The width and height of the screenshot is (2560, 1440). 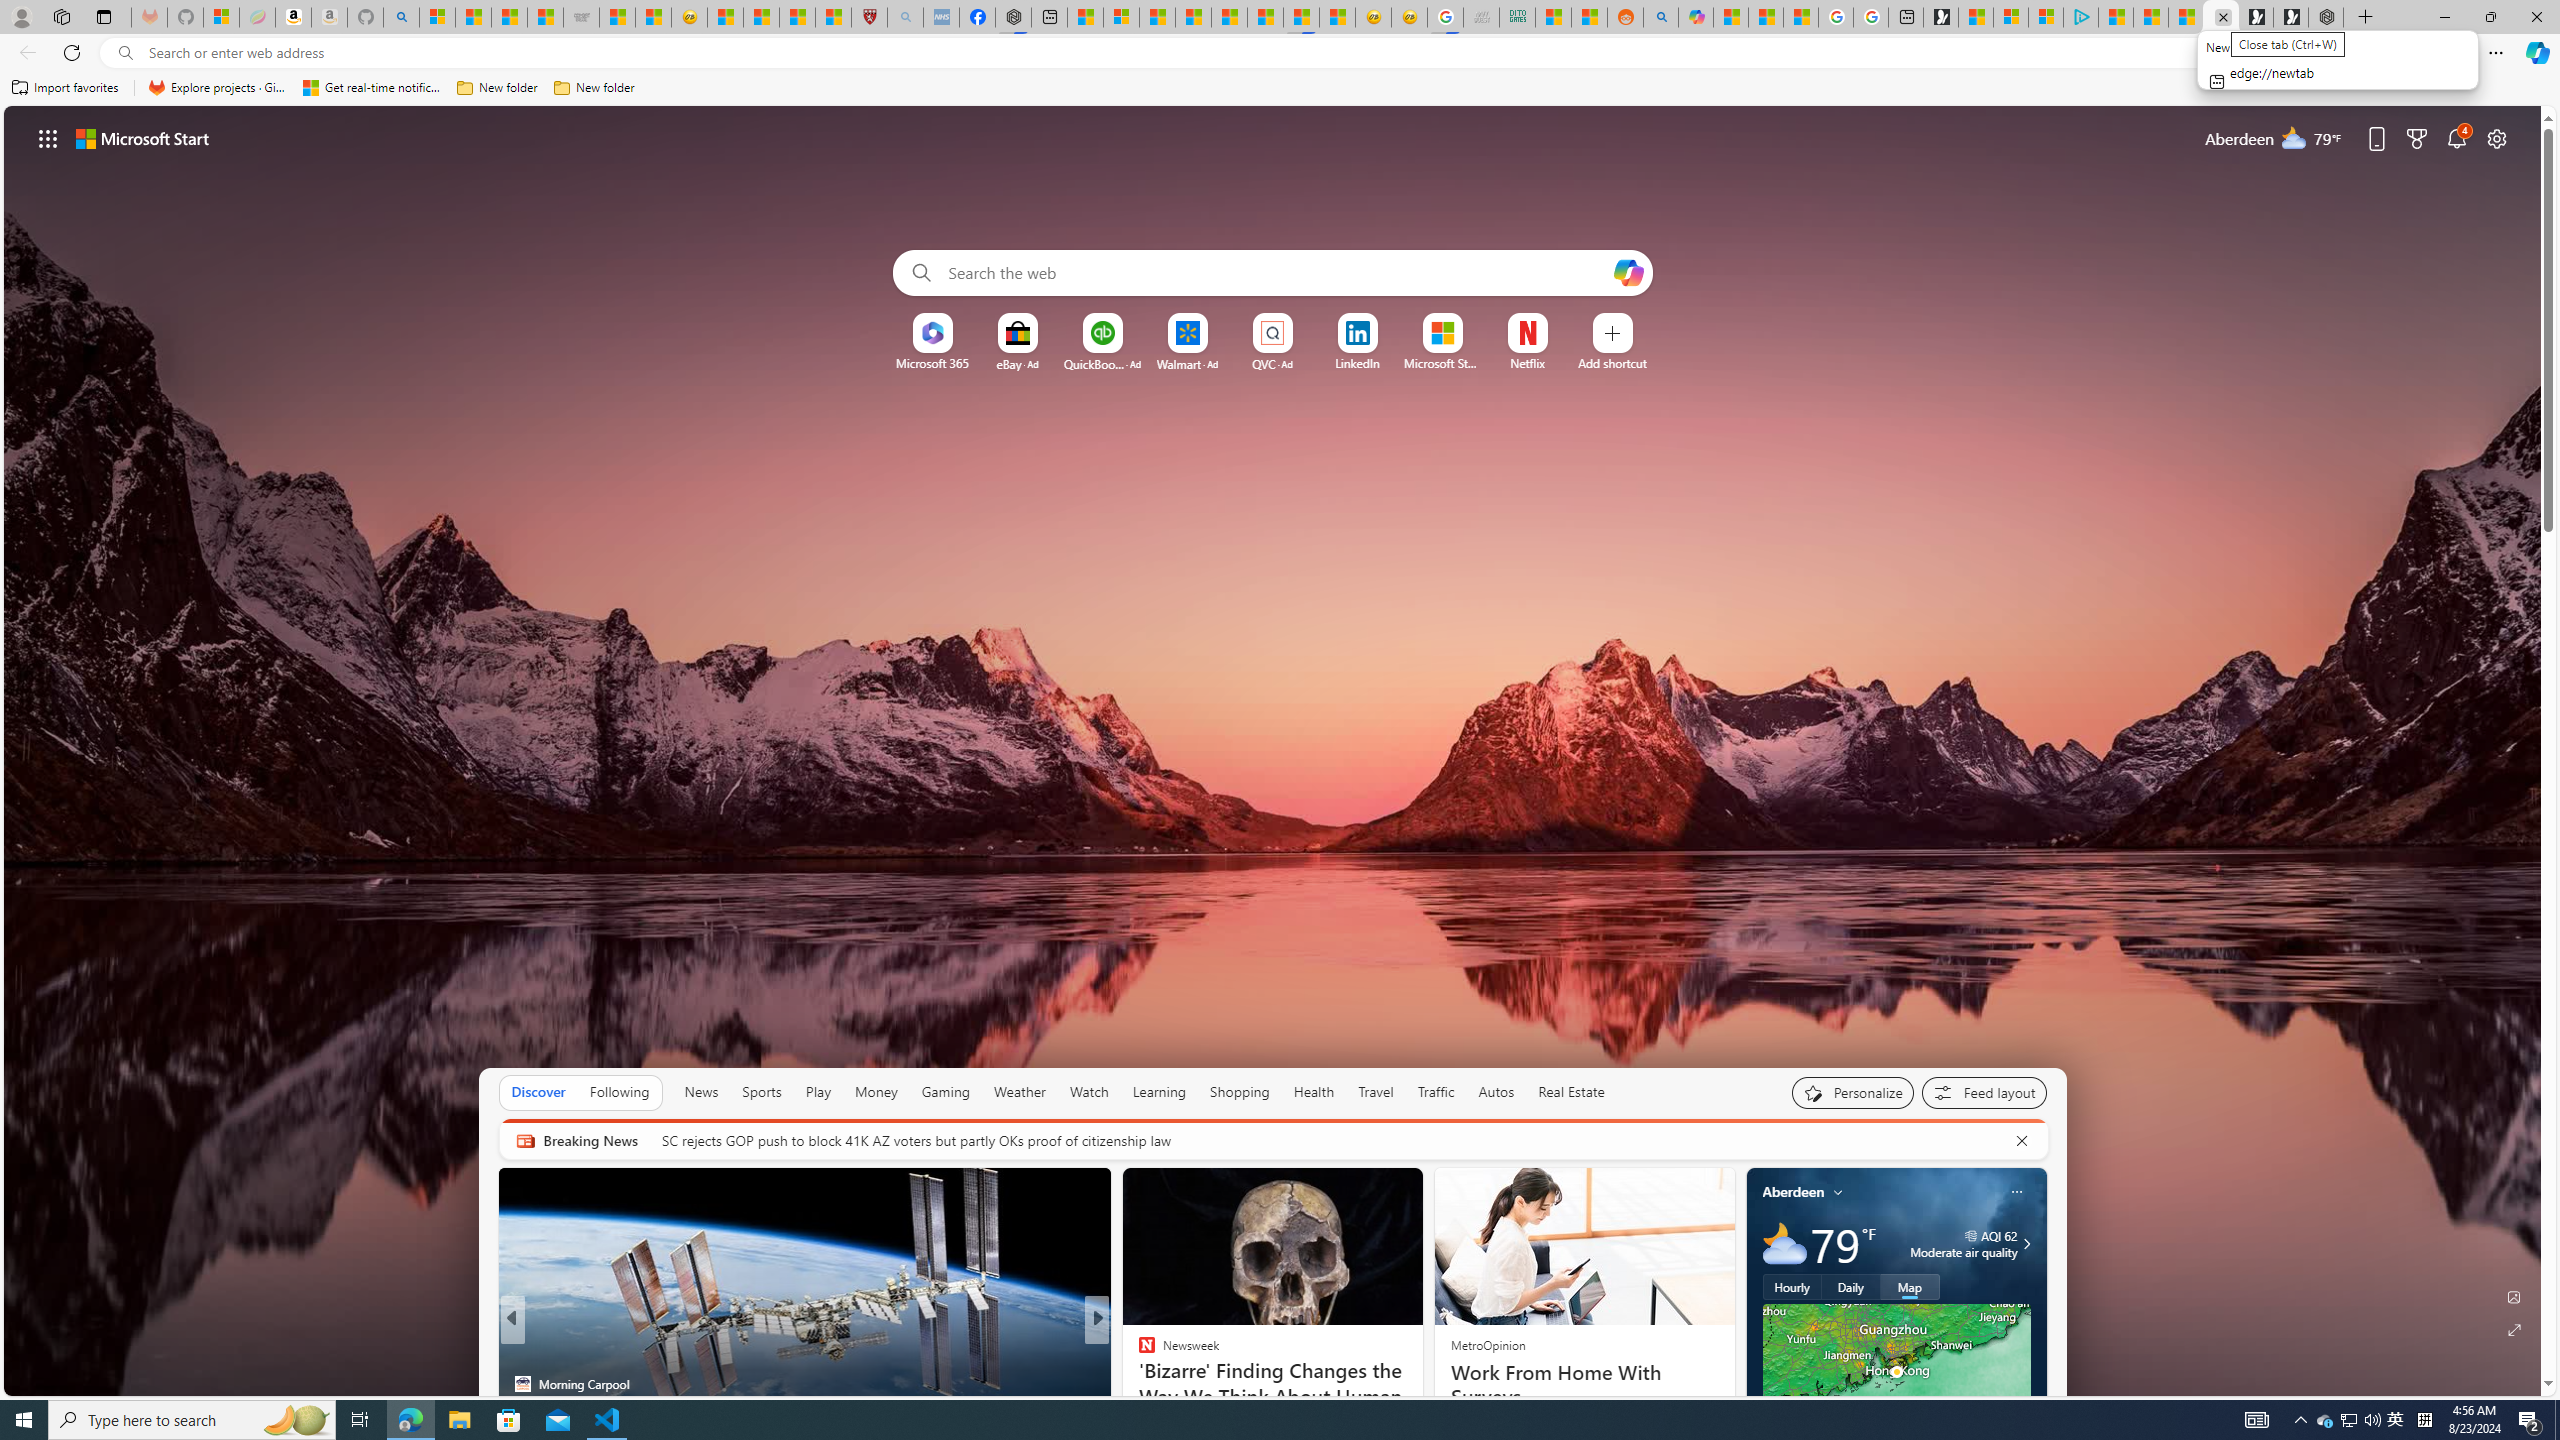 I want to click on Netflix, so click(x=1528, y=363).